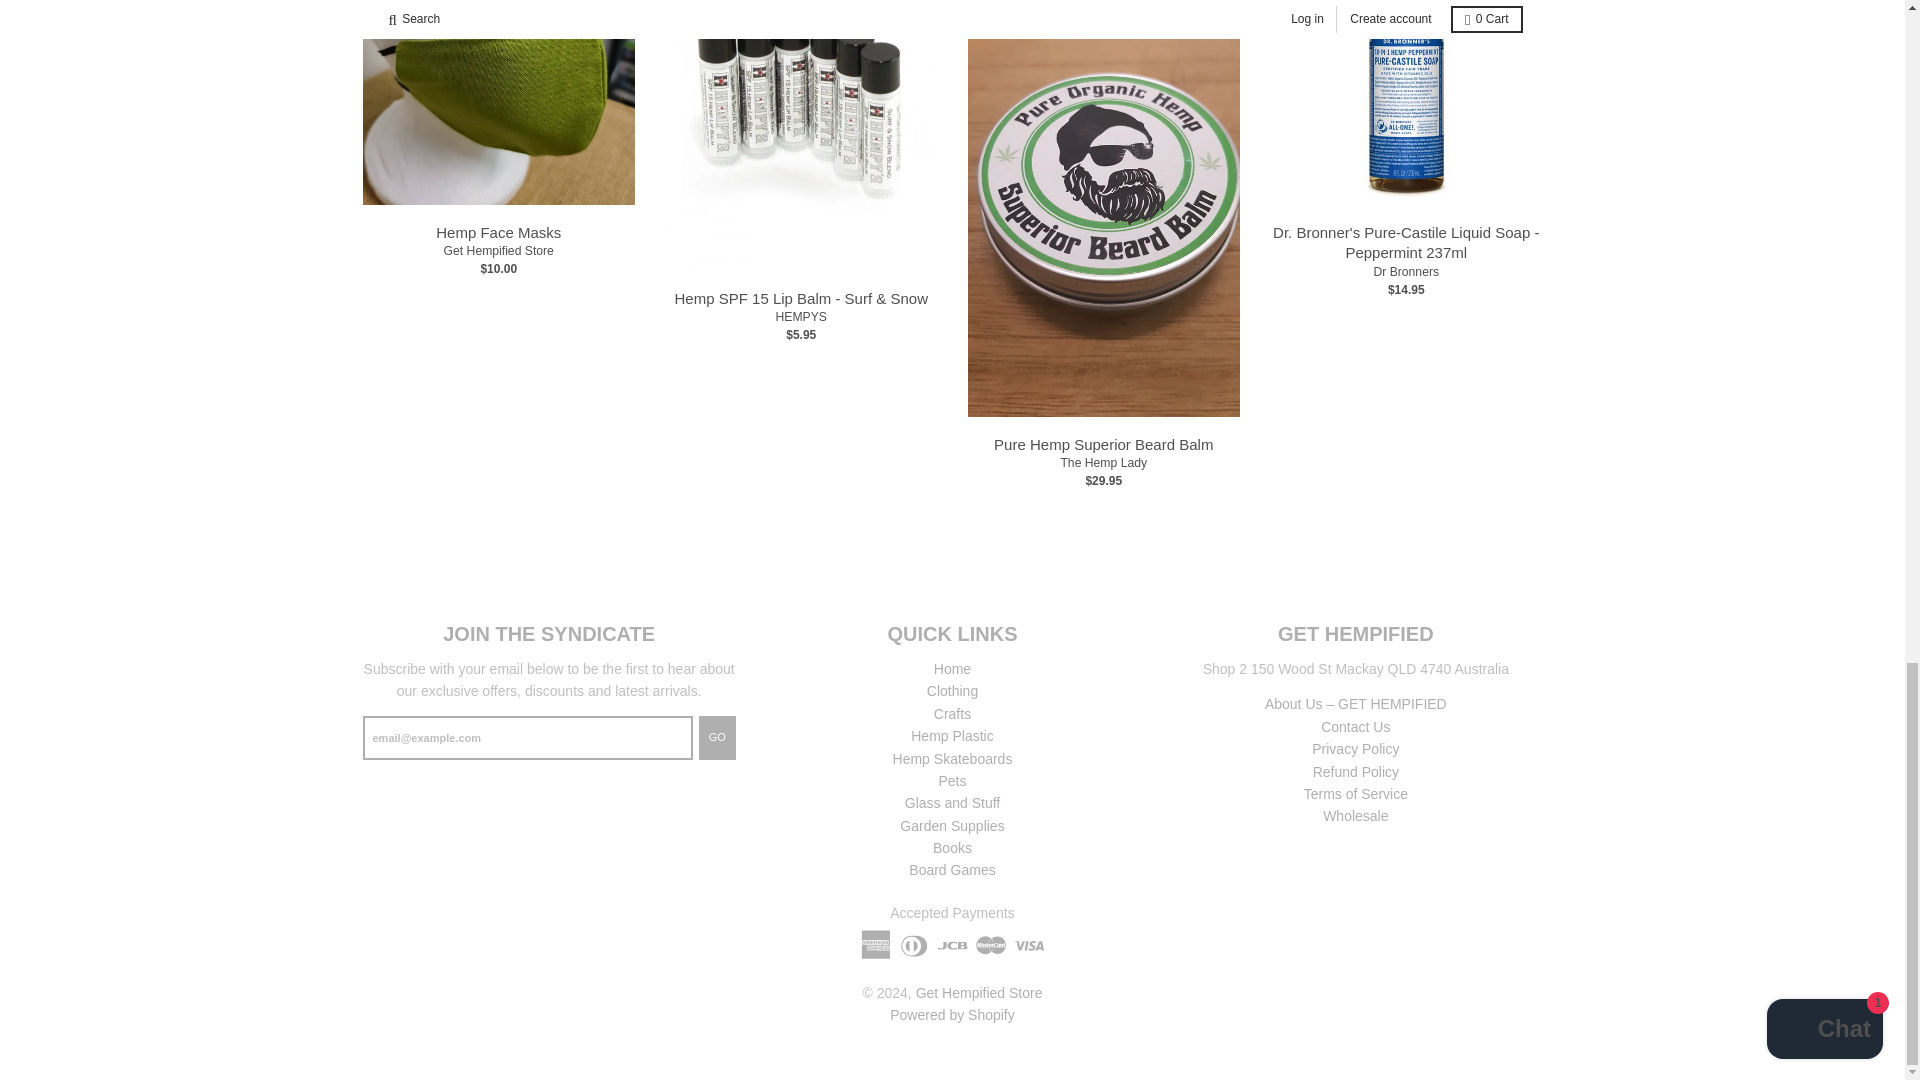 This screenshot has height=1080, width=1920. I want to click on Dr Bronners, so click(1405, 271).